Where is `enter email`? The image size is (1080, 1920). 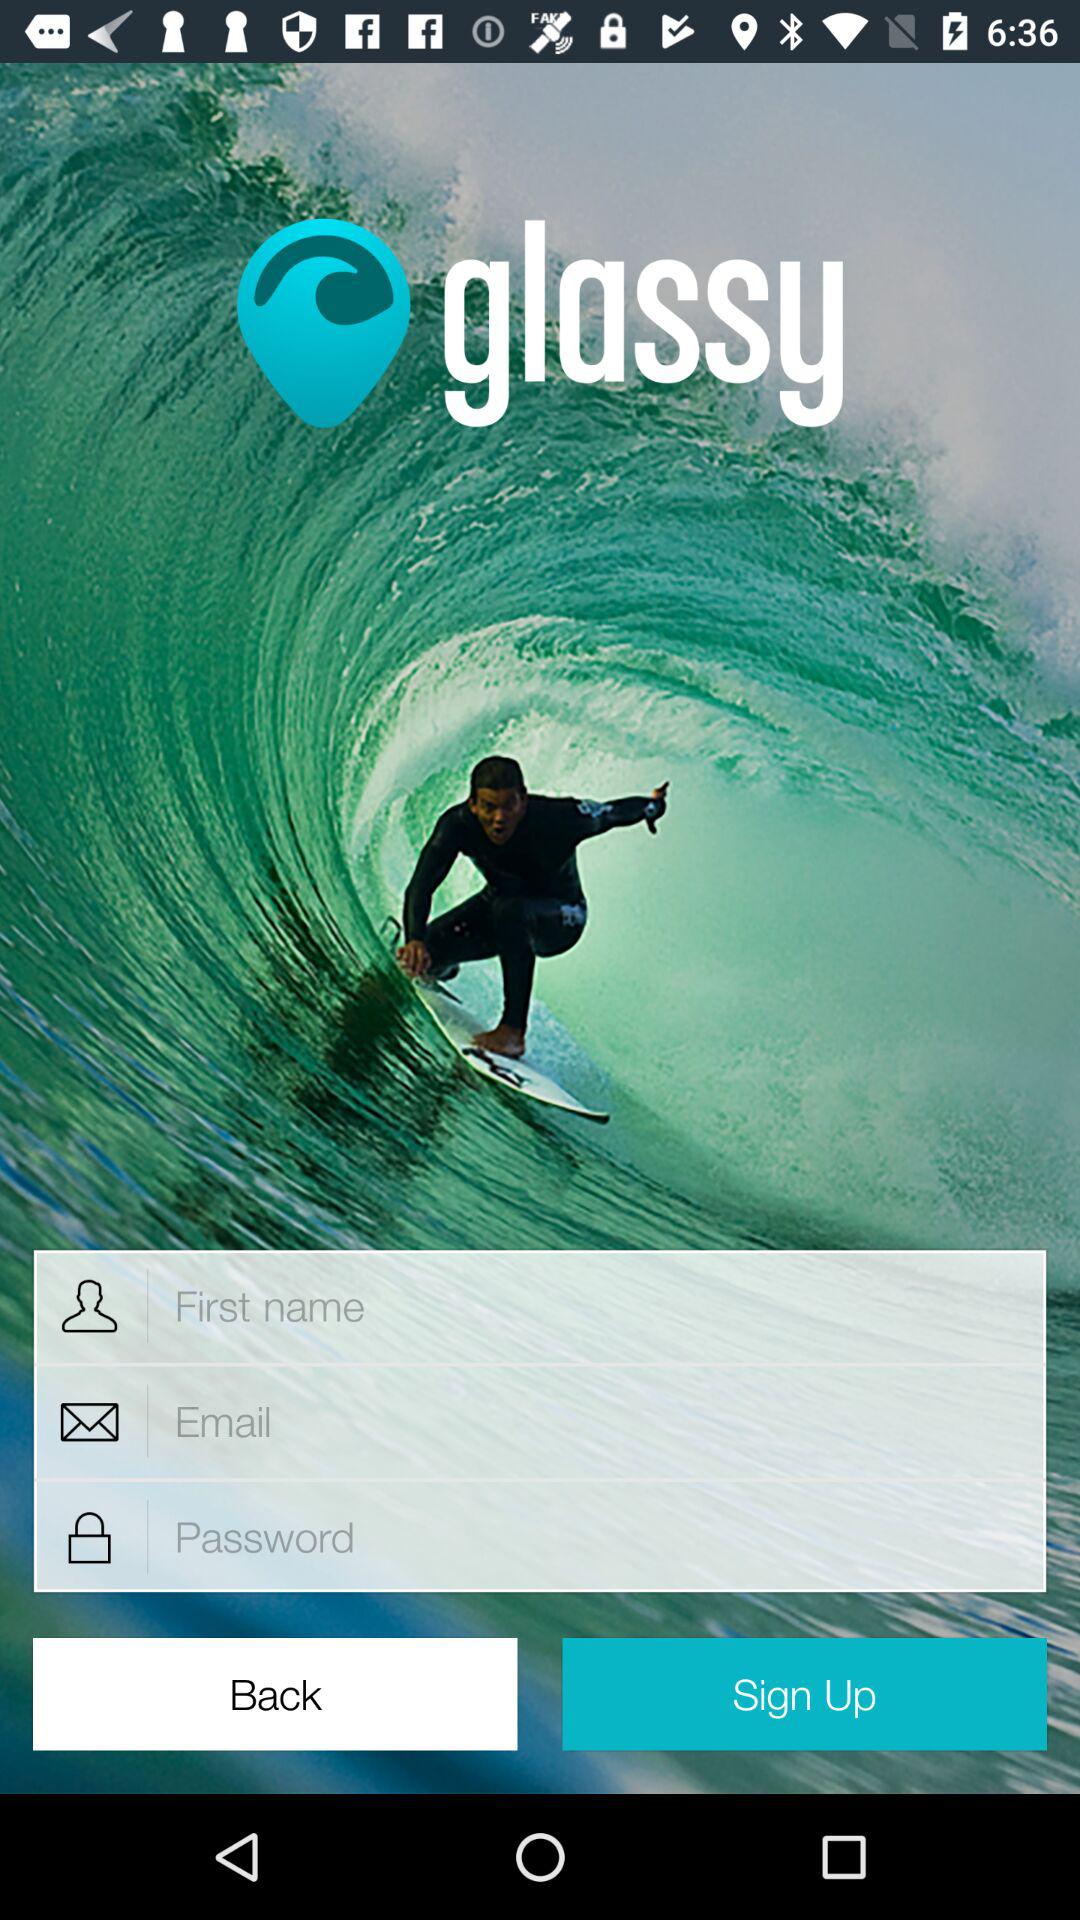 enter email is located at coordinates (598, 1421).